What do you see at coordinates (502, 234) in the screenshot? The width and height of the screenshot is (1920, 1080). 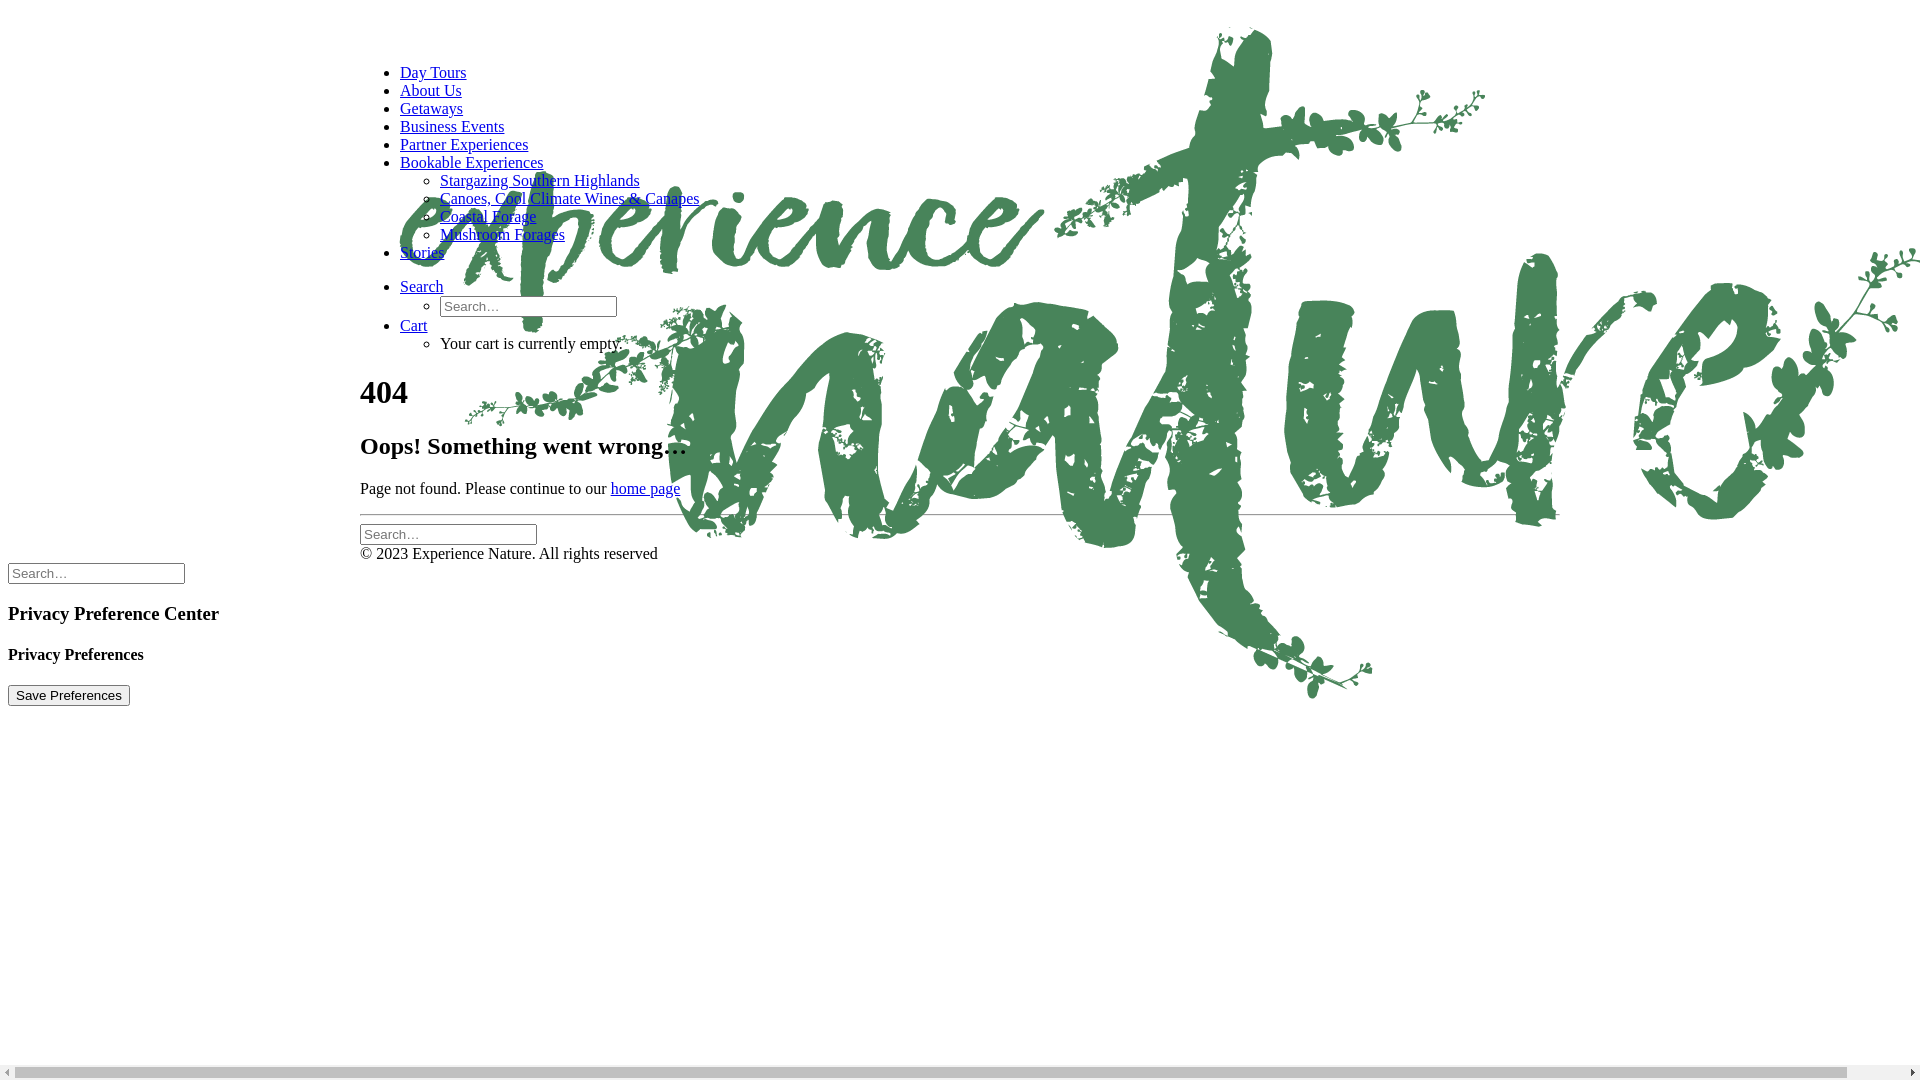 I see `Mushroom Forages` at bounding box center [502, 234].